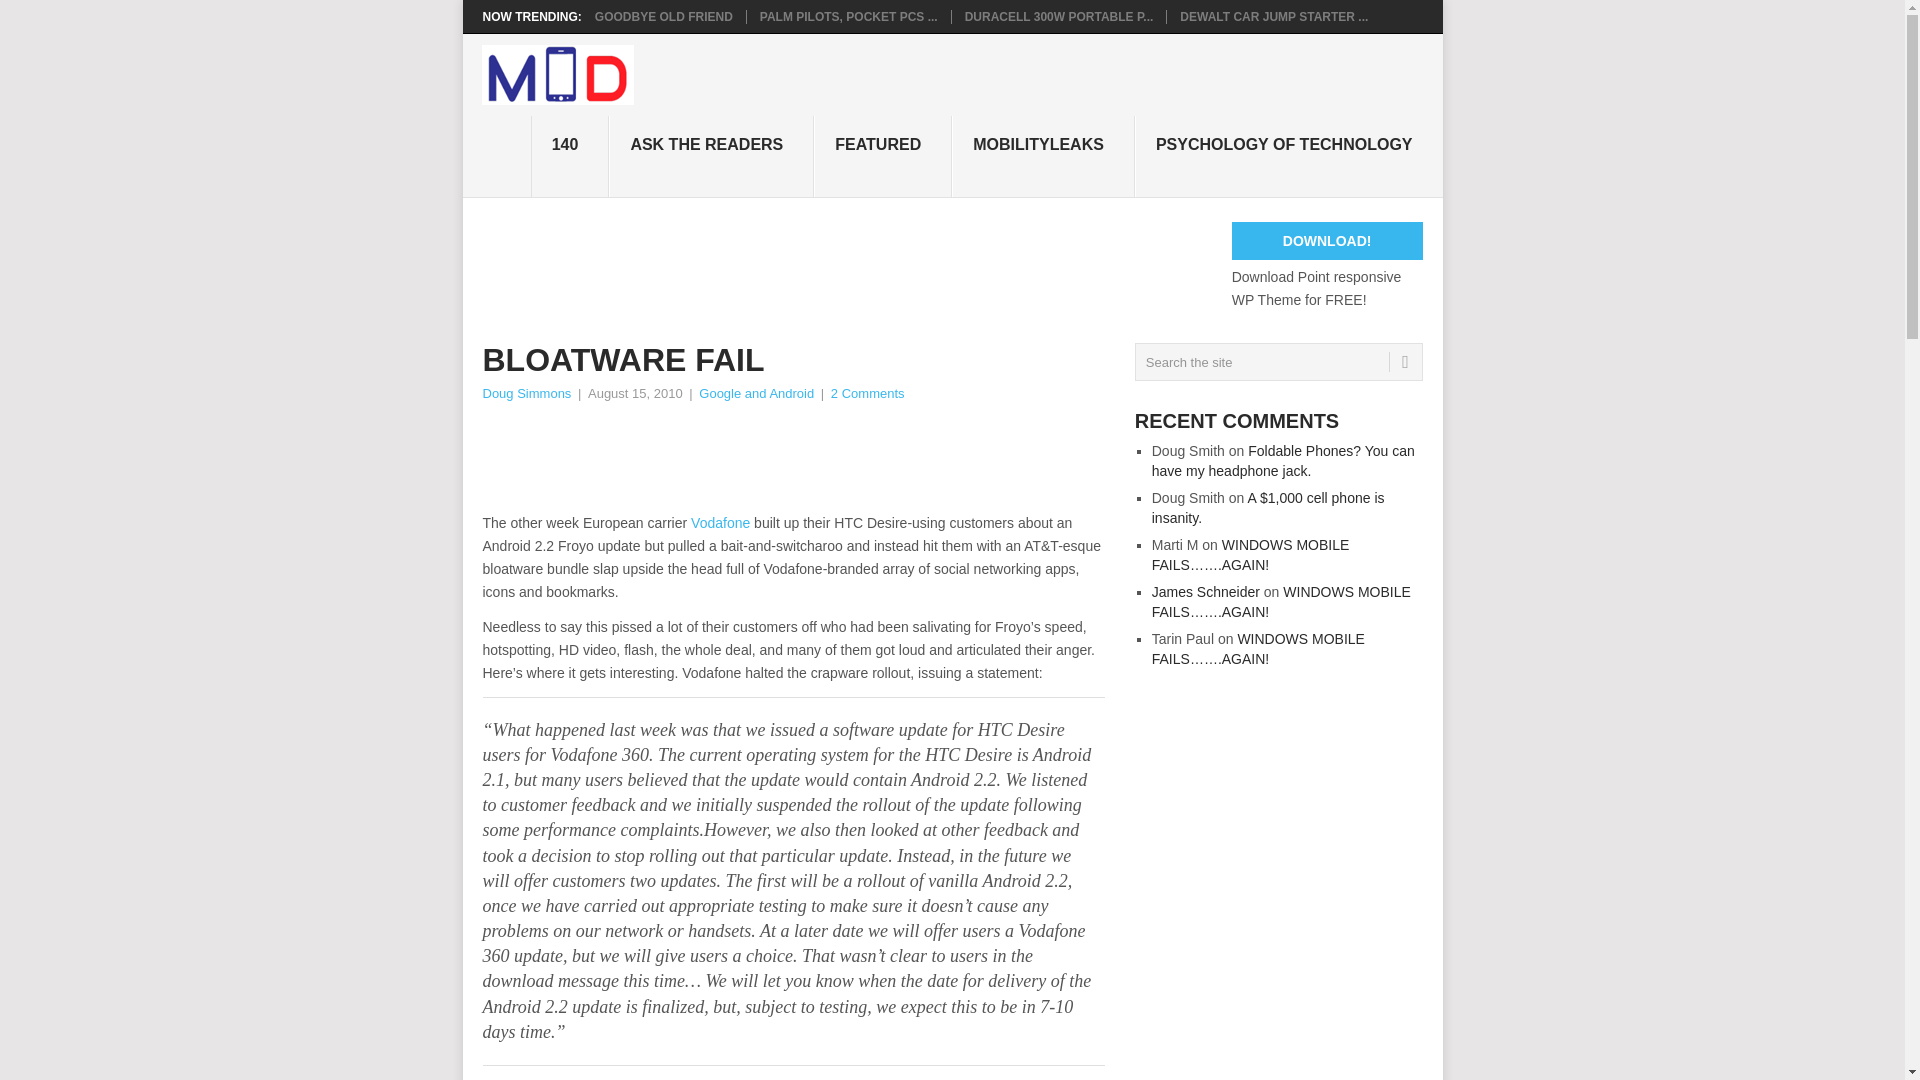  What do you see at coordinates (845, 267) in the screenshot?
I see `Advertisement` at bounding box center [845, 267].